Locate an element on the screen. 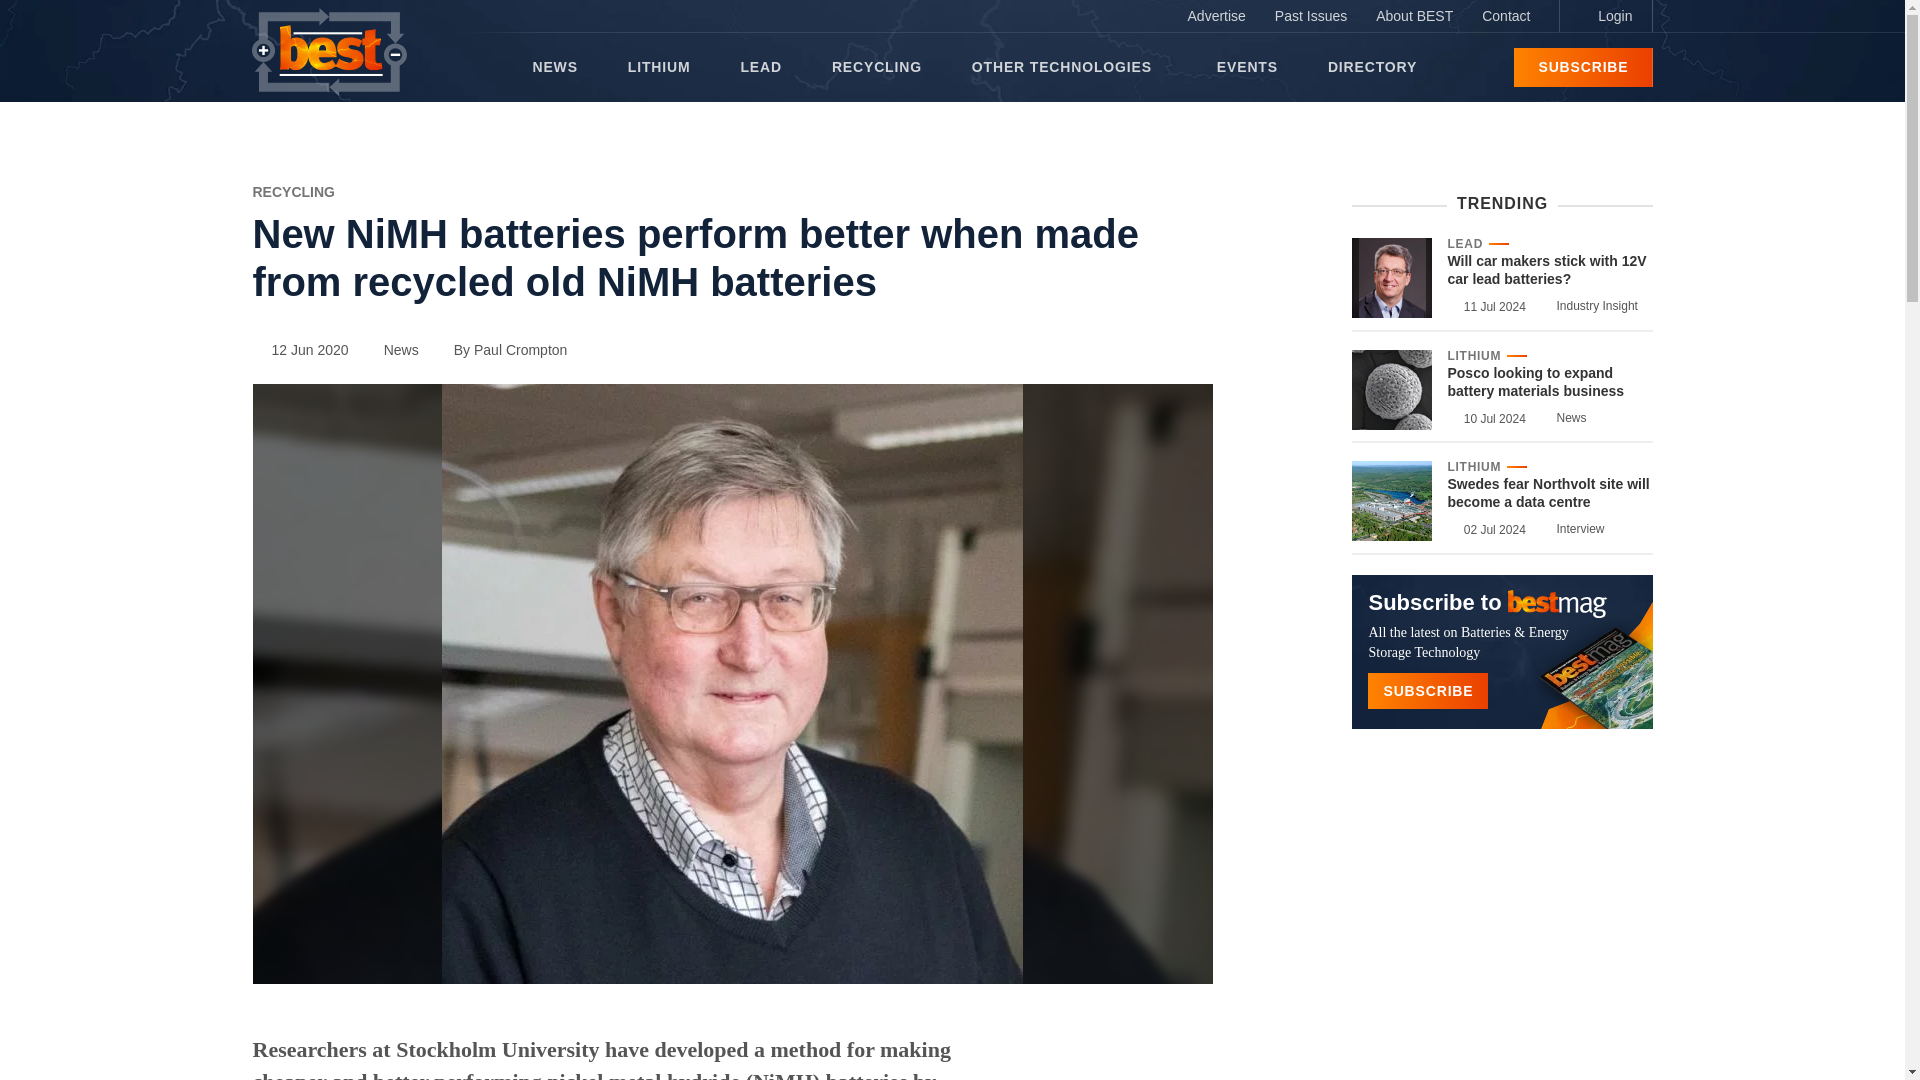 This screenshot has height=1080, width=1920. Advertise is located at coordinates (1216, 16).